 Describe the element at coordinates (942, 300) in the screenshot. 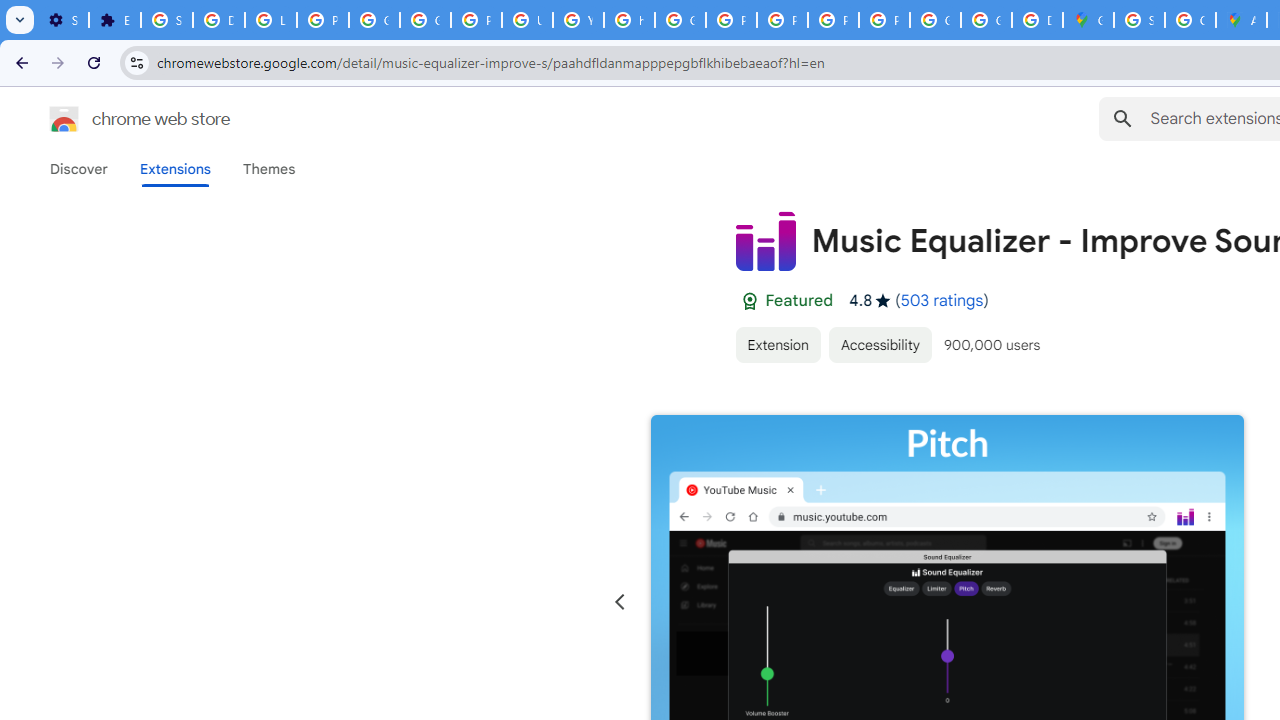

I see `503 ratings` at that location.